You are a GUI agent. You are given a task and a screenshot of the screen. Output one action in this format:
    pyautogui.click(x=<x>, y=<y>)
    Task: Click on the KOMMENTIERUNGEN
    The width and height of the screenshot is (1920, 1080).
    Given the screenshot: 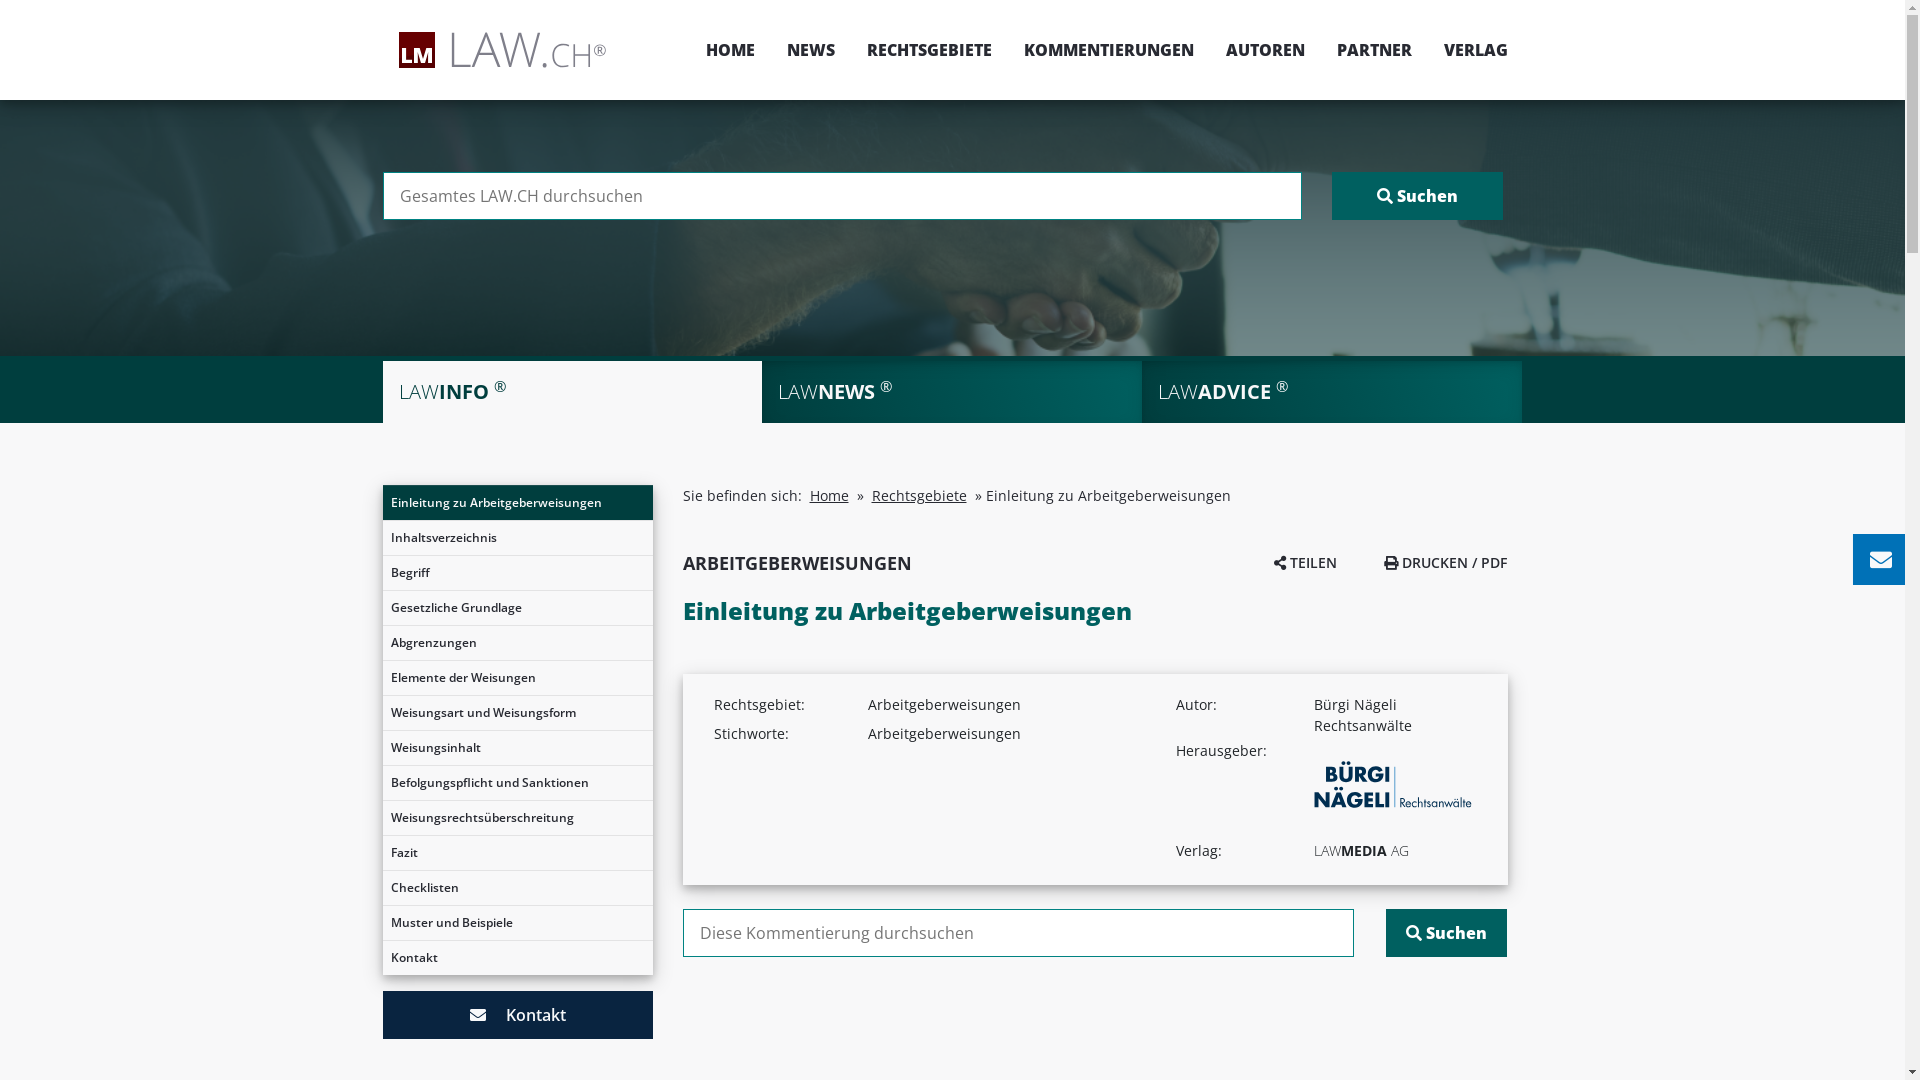 What is the action you would take?
    pyautogui.click(x=1109, y=50)
    